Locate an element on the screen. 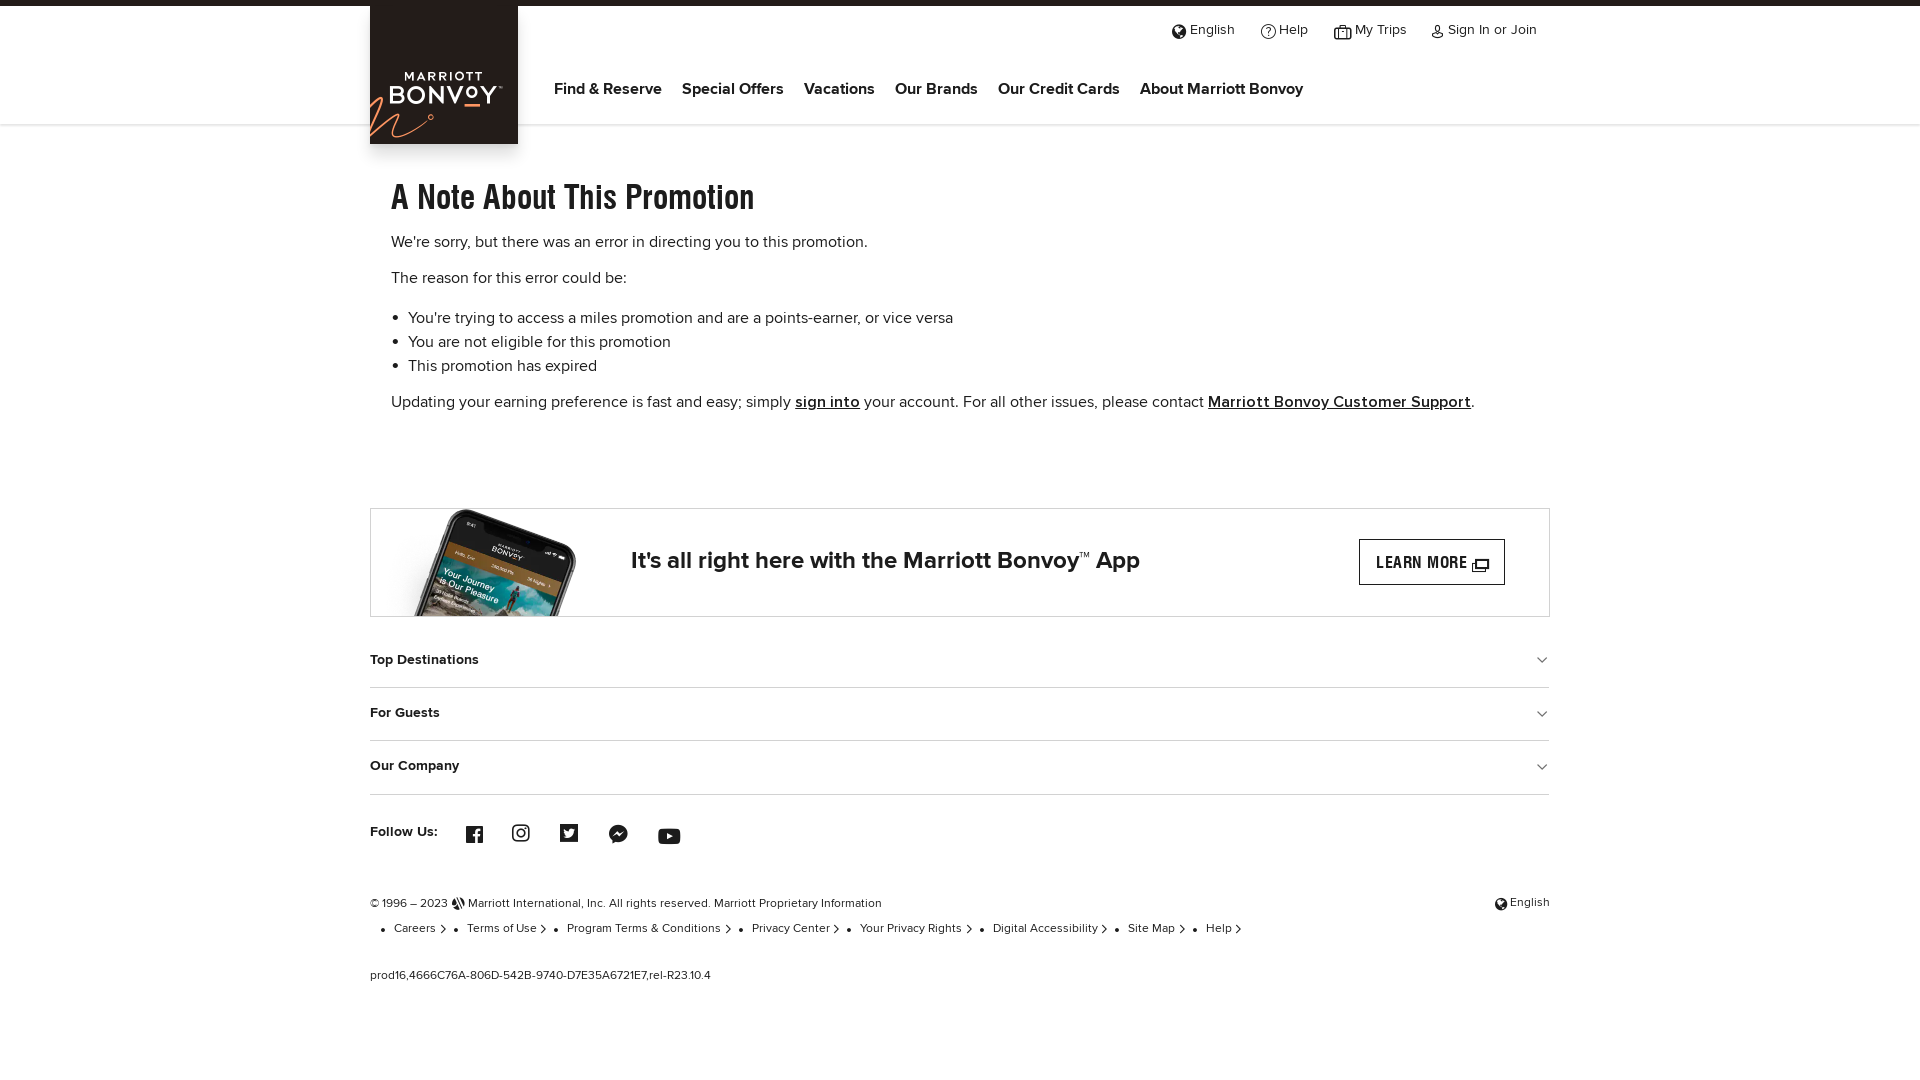 This screenshot has width=1920, height=1080. Sign In or Join is located at coordinates (1484, 29).